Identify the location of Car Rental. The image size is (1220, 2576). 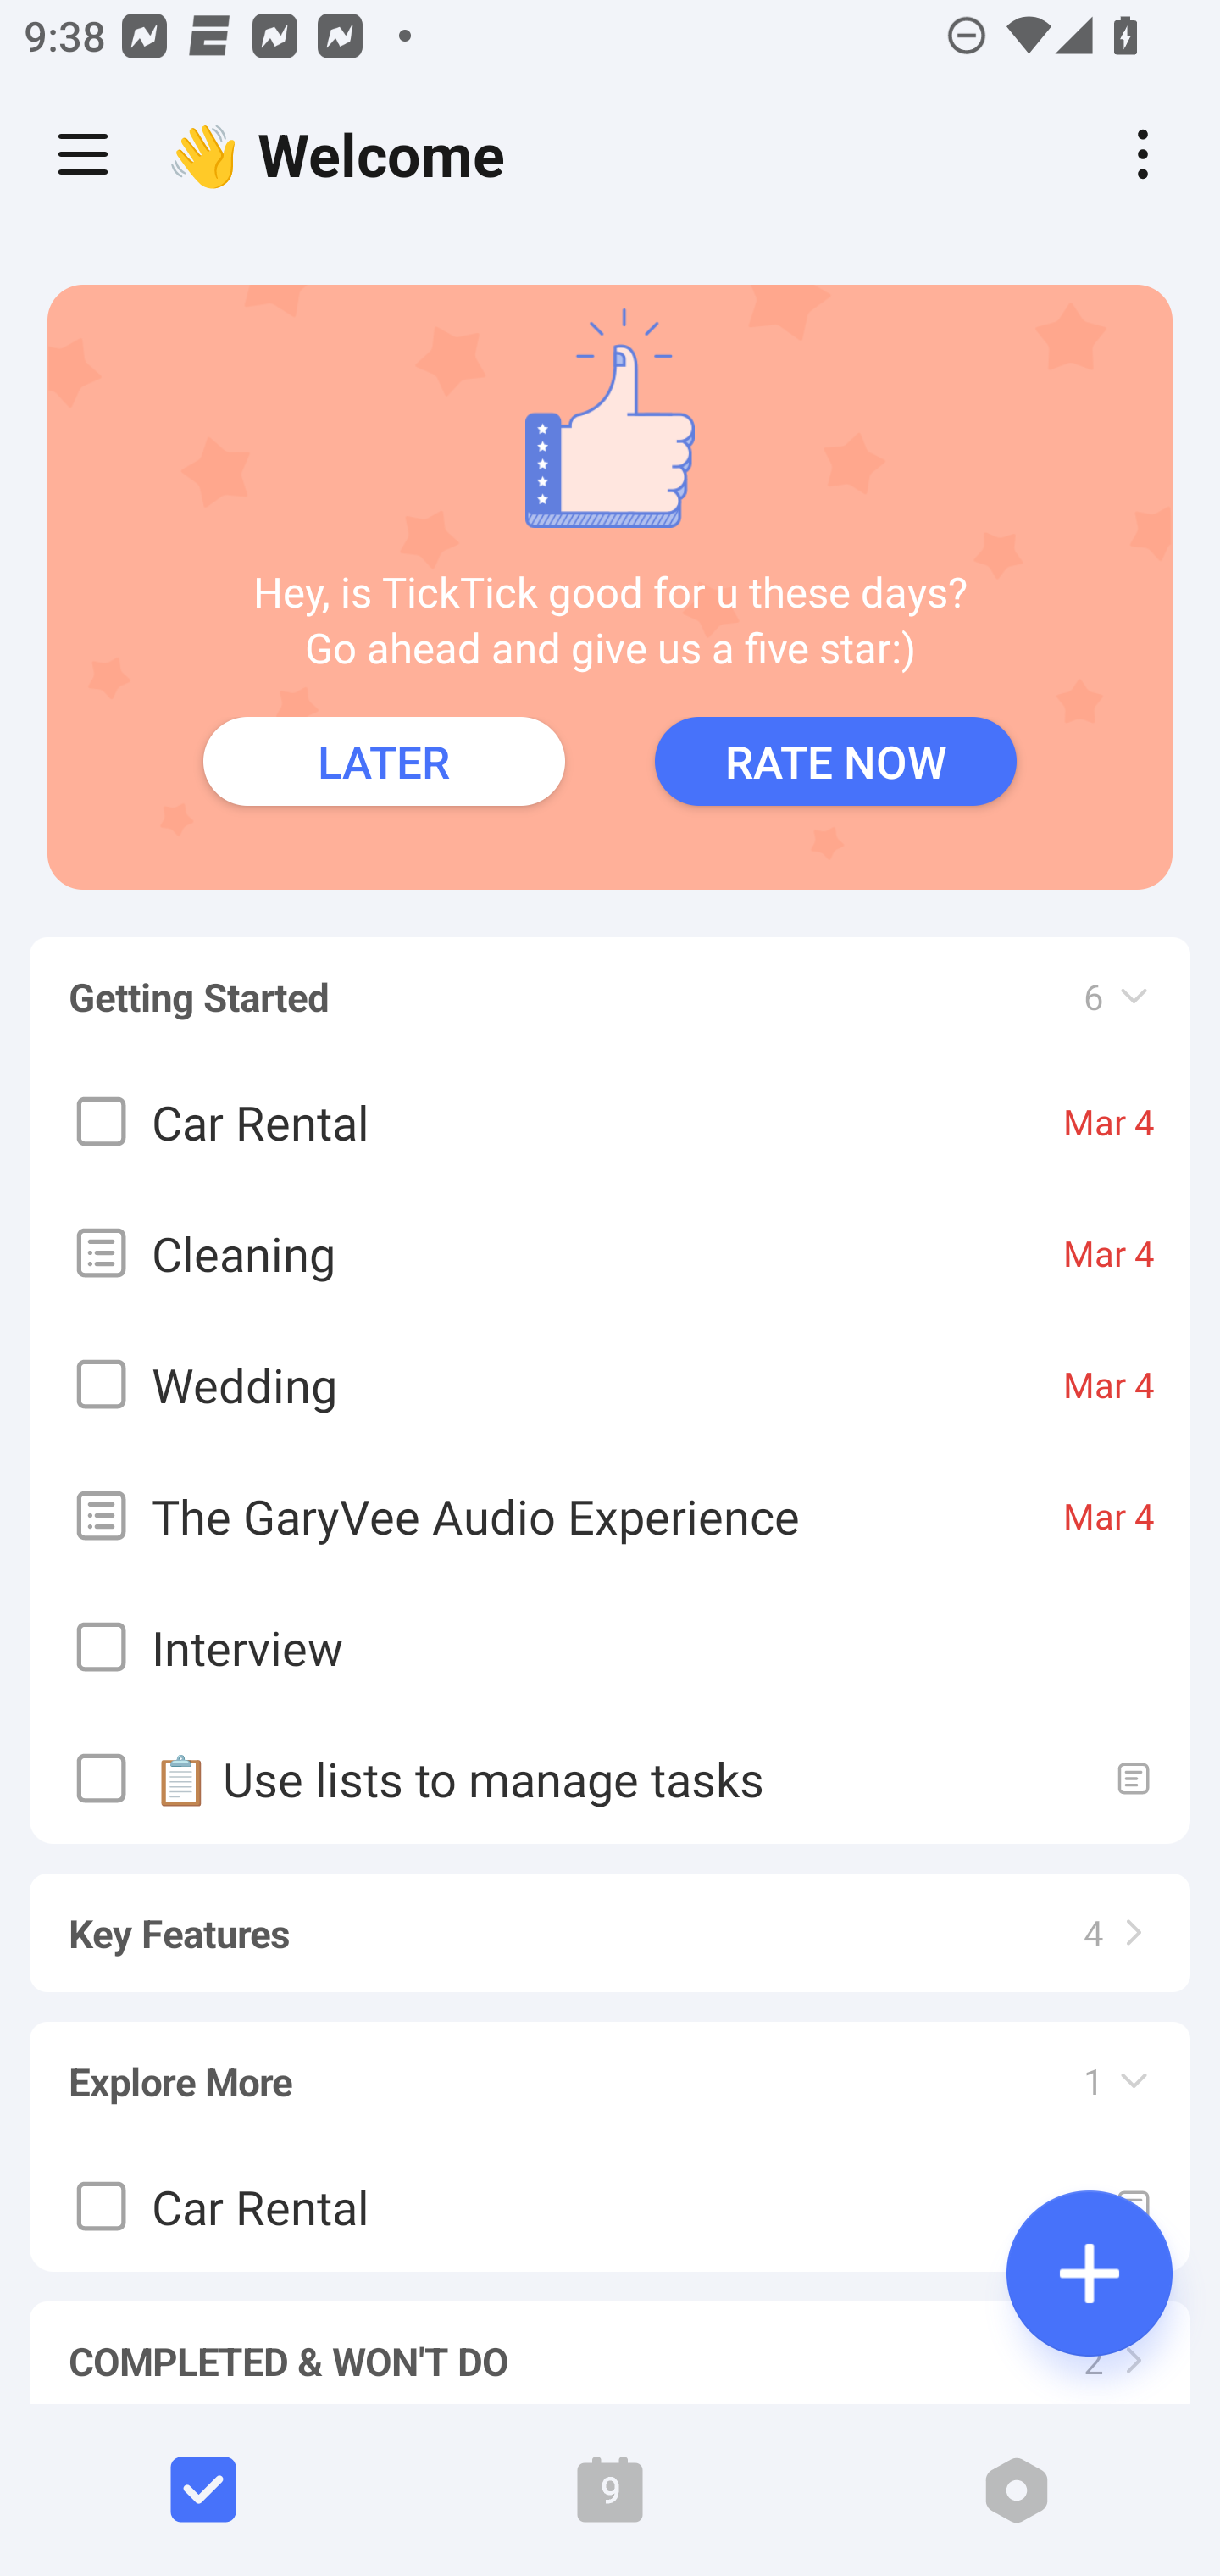
(610, 2207).